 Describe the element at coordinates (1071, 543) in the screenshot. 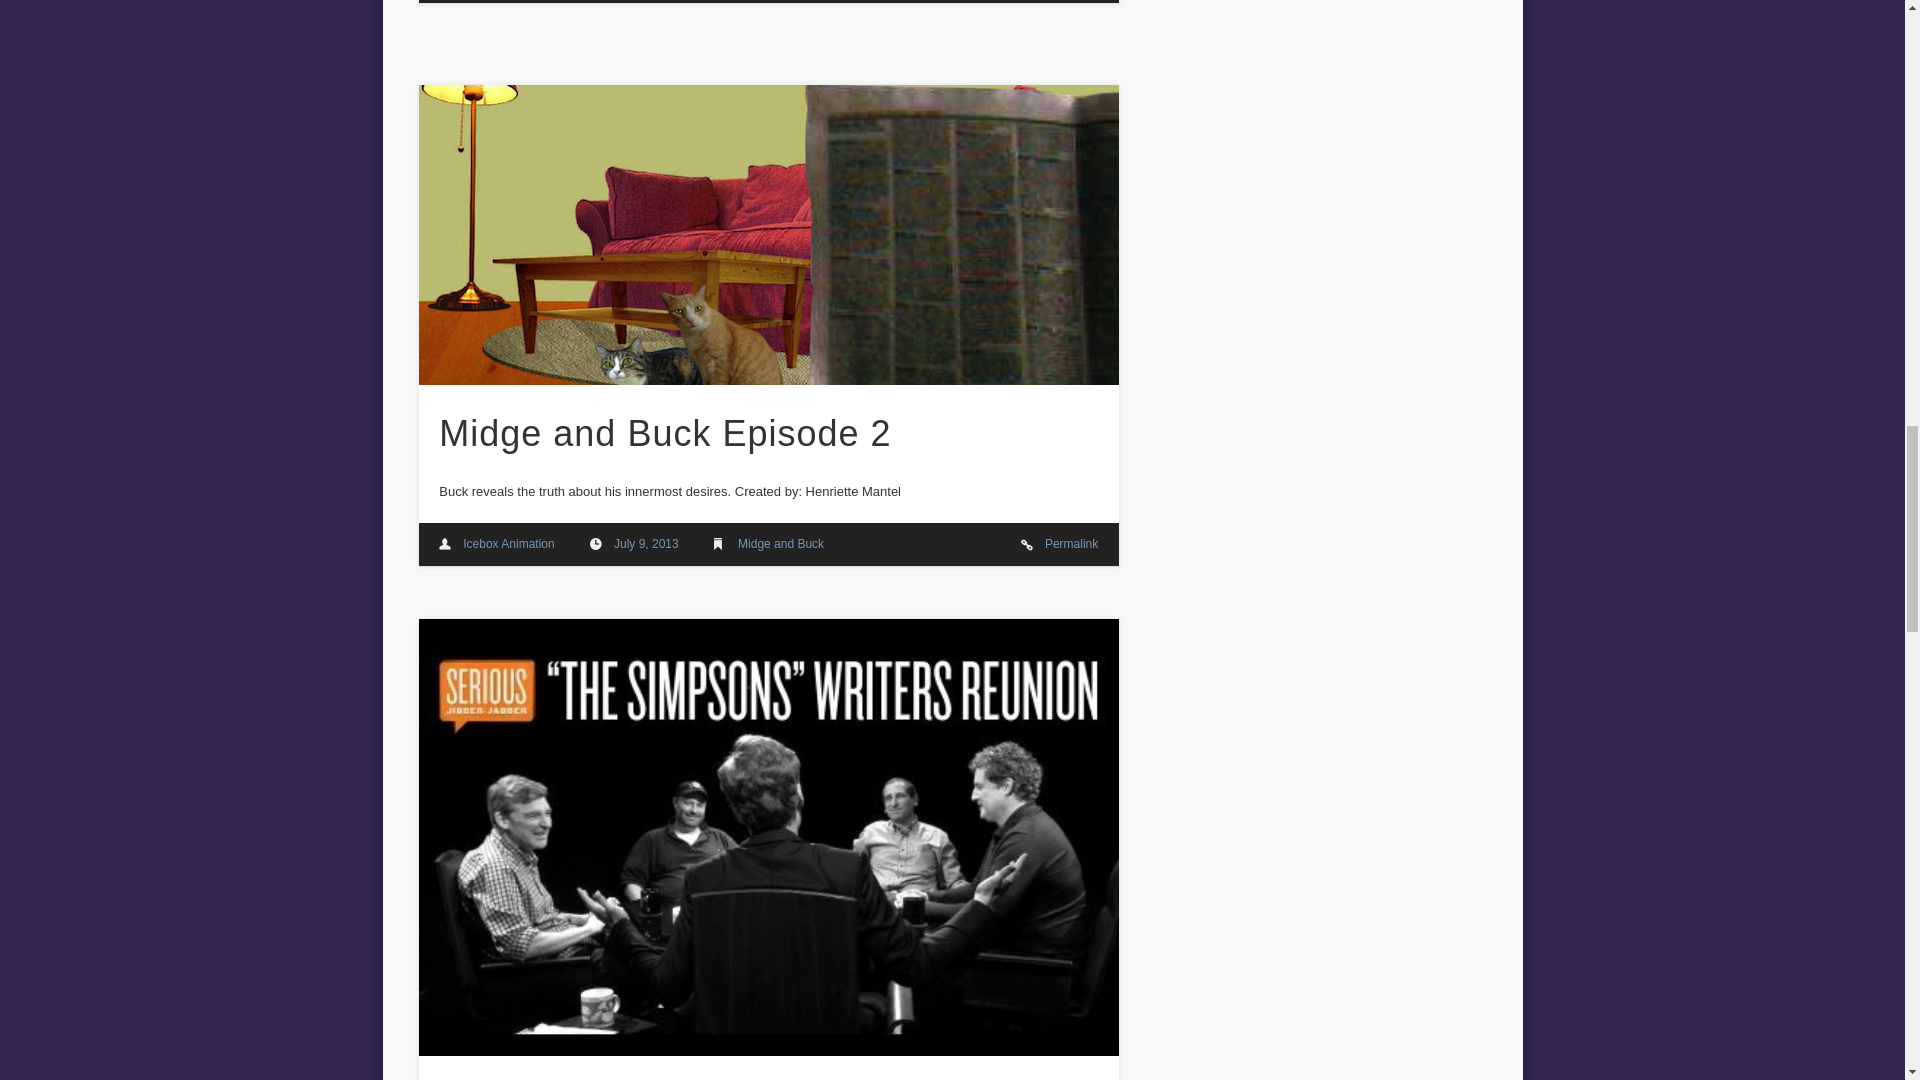

I see `Permalink` at that location.